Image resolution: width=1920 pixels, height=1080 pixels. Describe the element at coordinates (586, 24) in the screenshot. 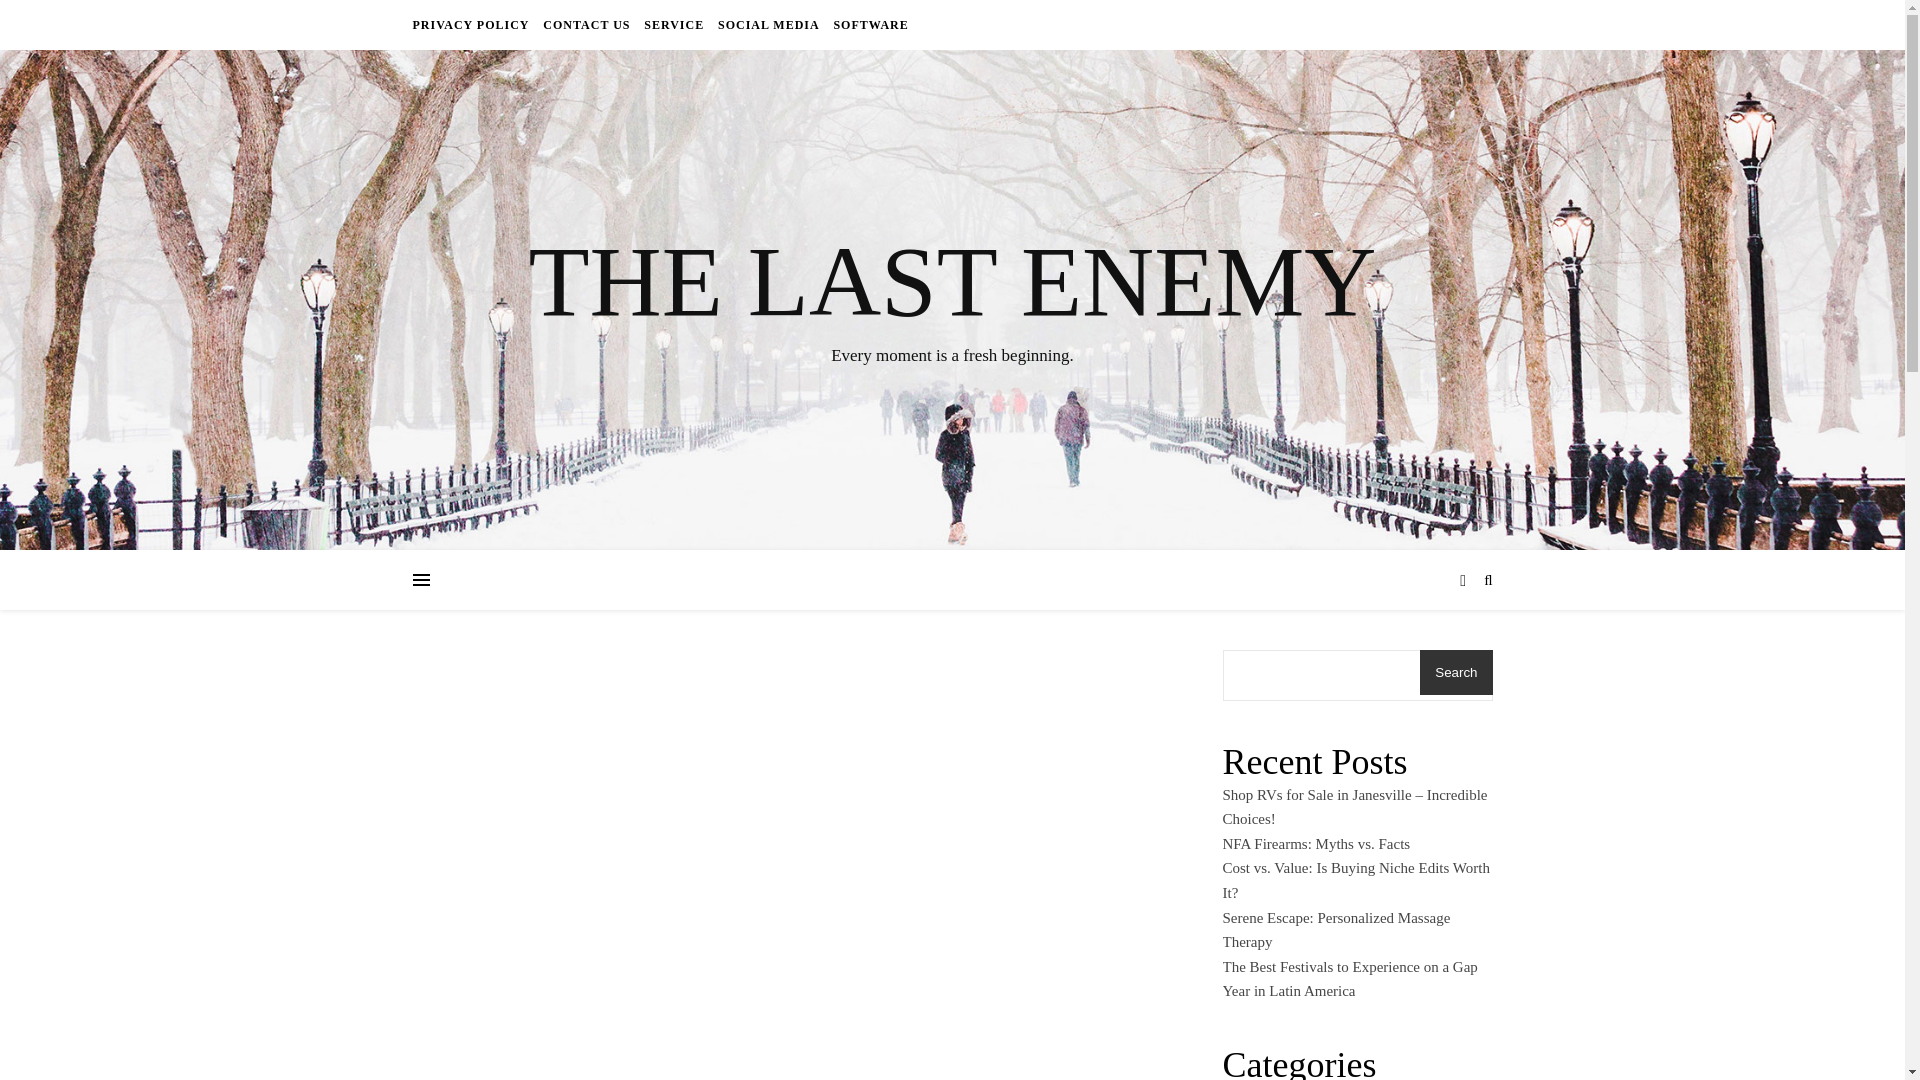

I see `CONTACT US` at that location.